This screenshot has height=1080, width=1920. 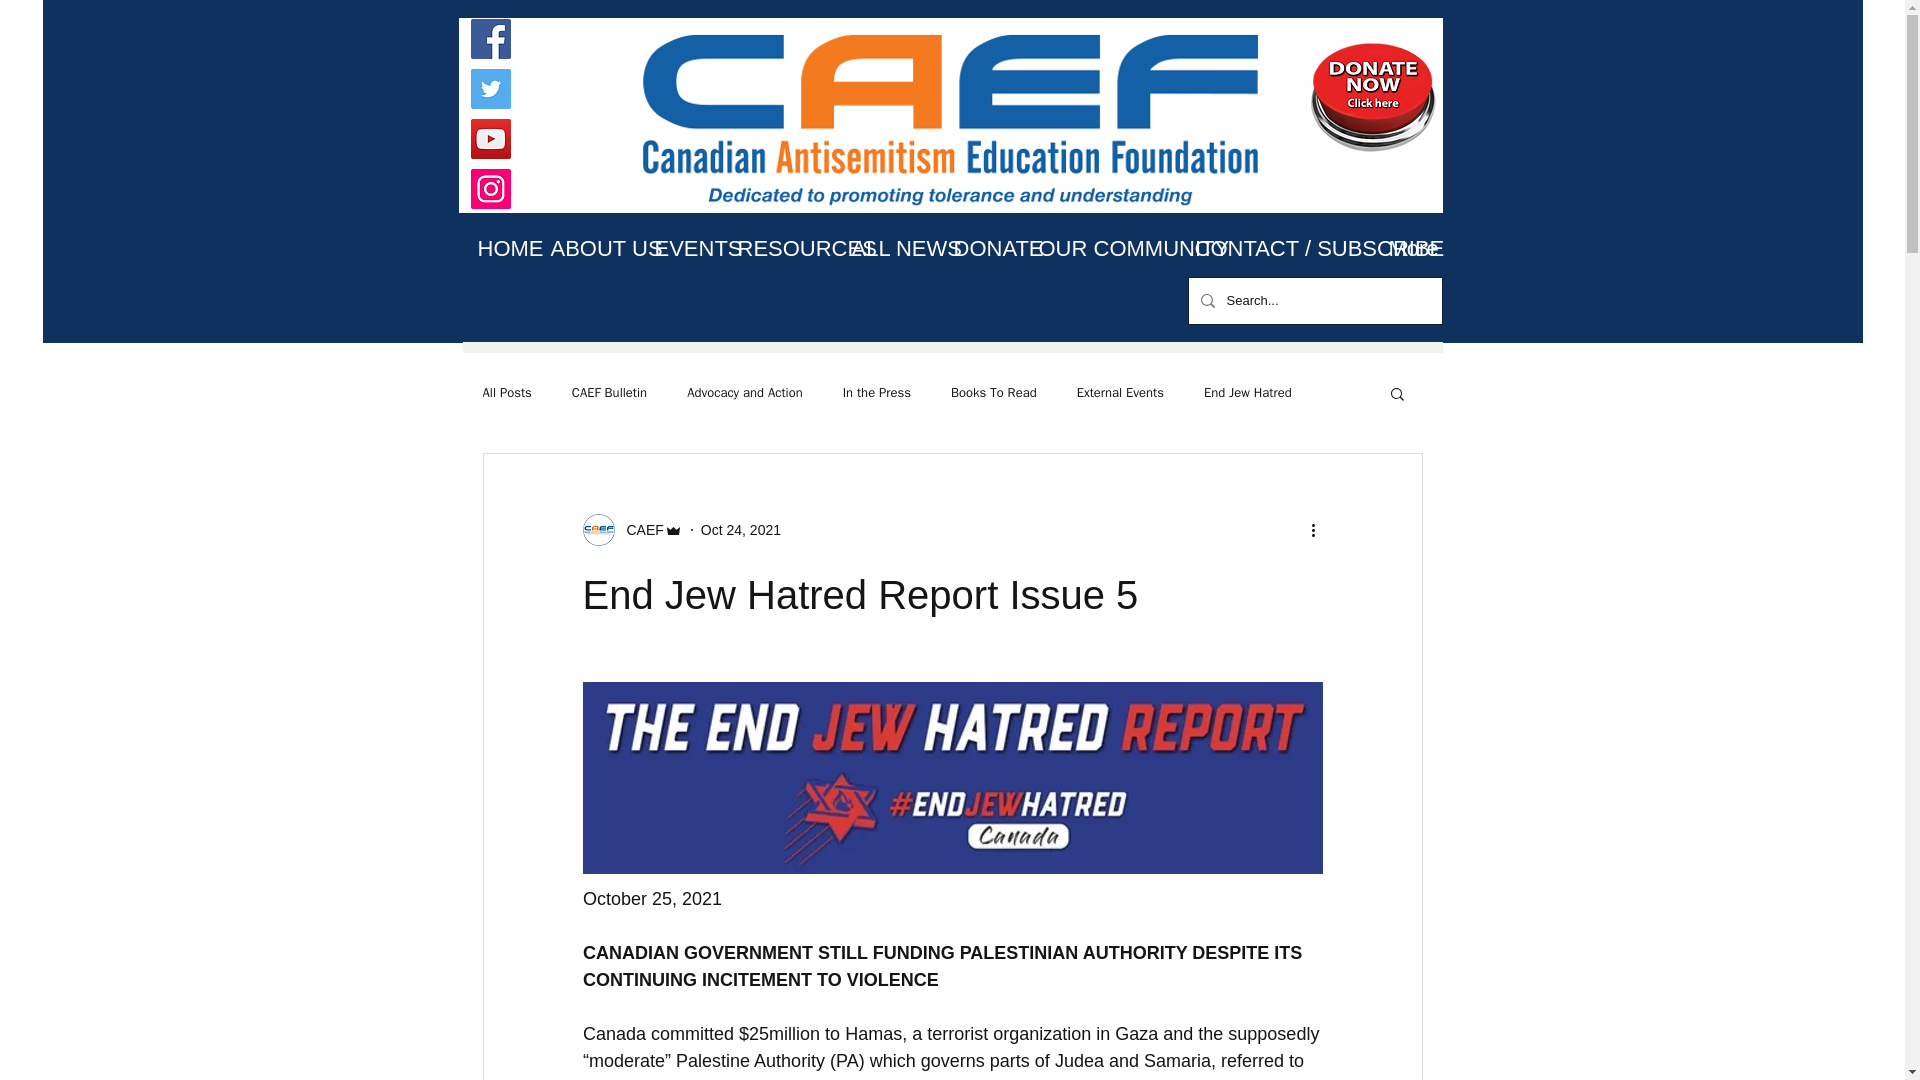 I want to click on RESOURCES, so click(x=778, y=248).